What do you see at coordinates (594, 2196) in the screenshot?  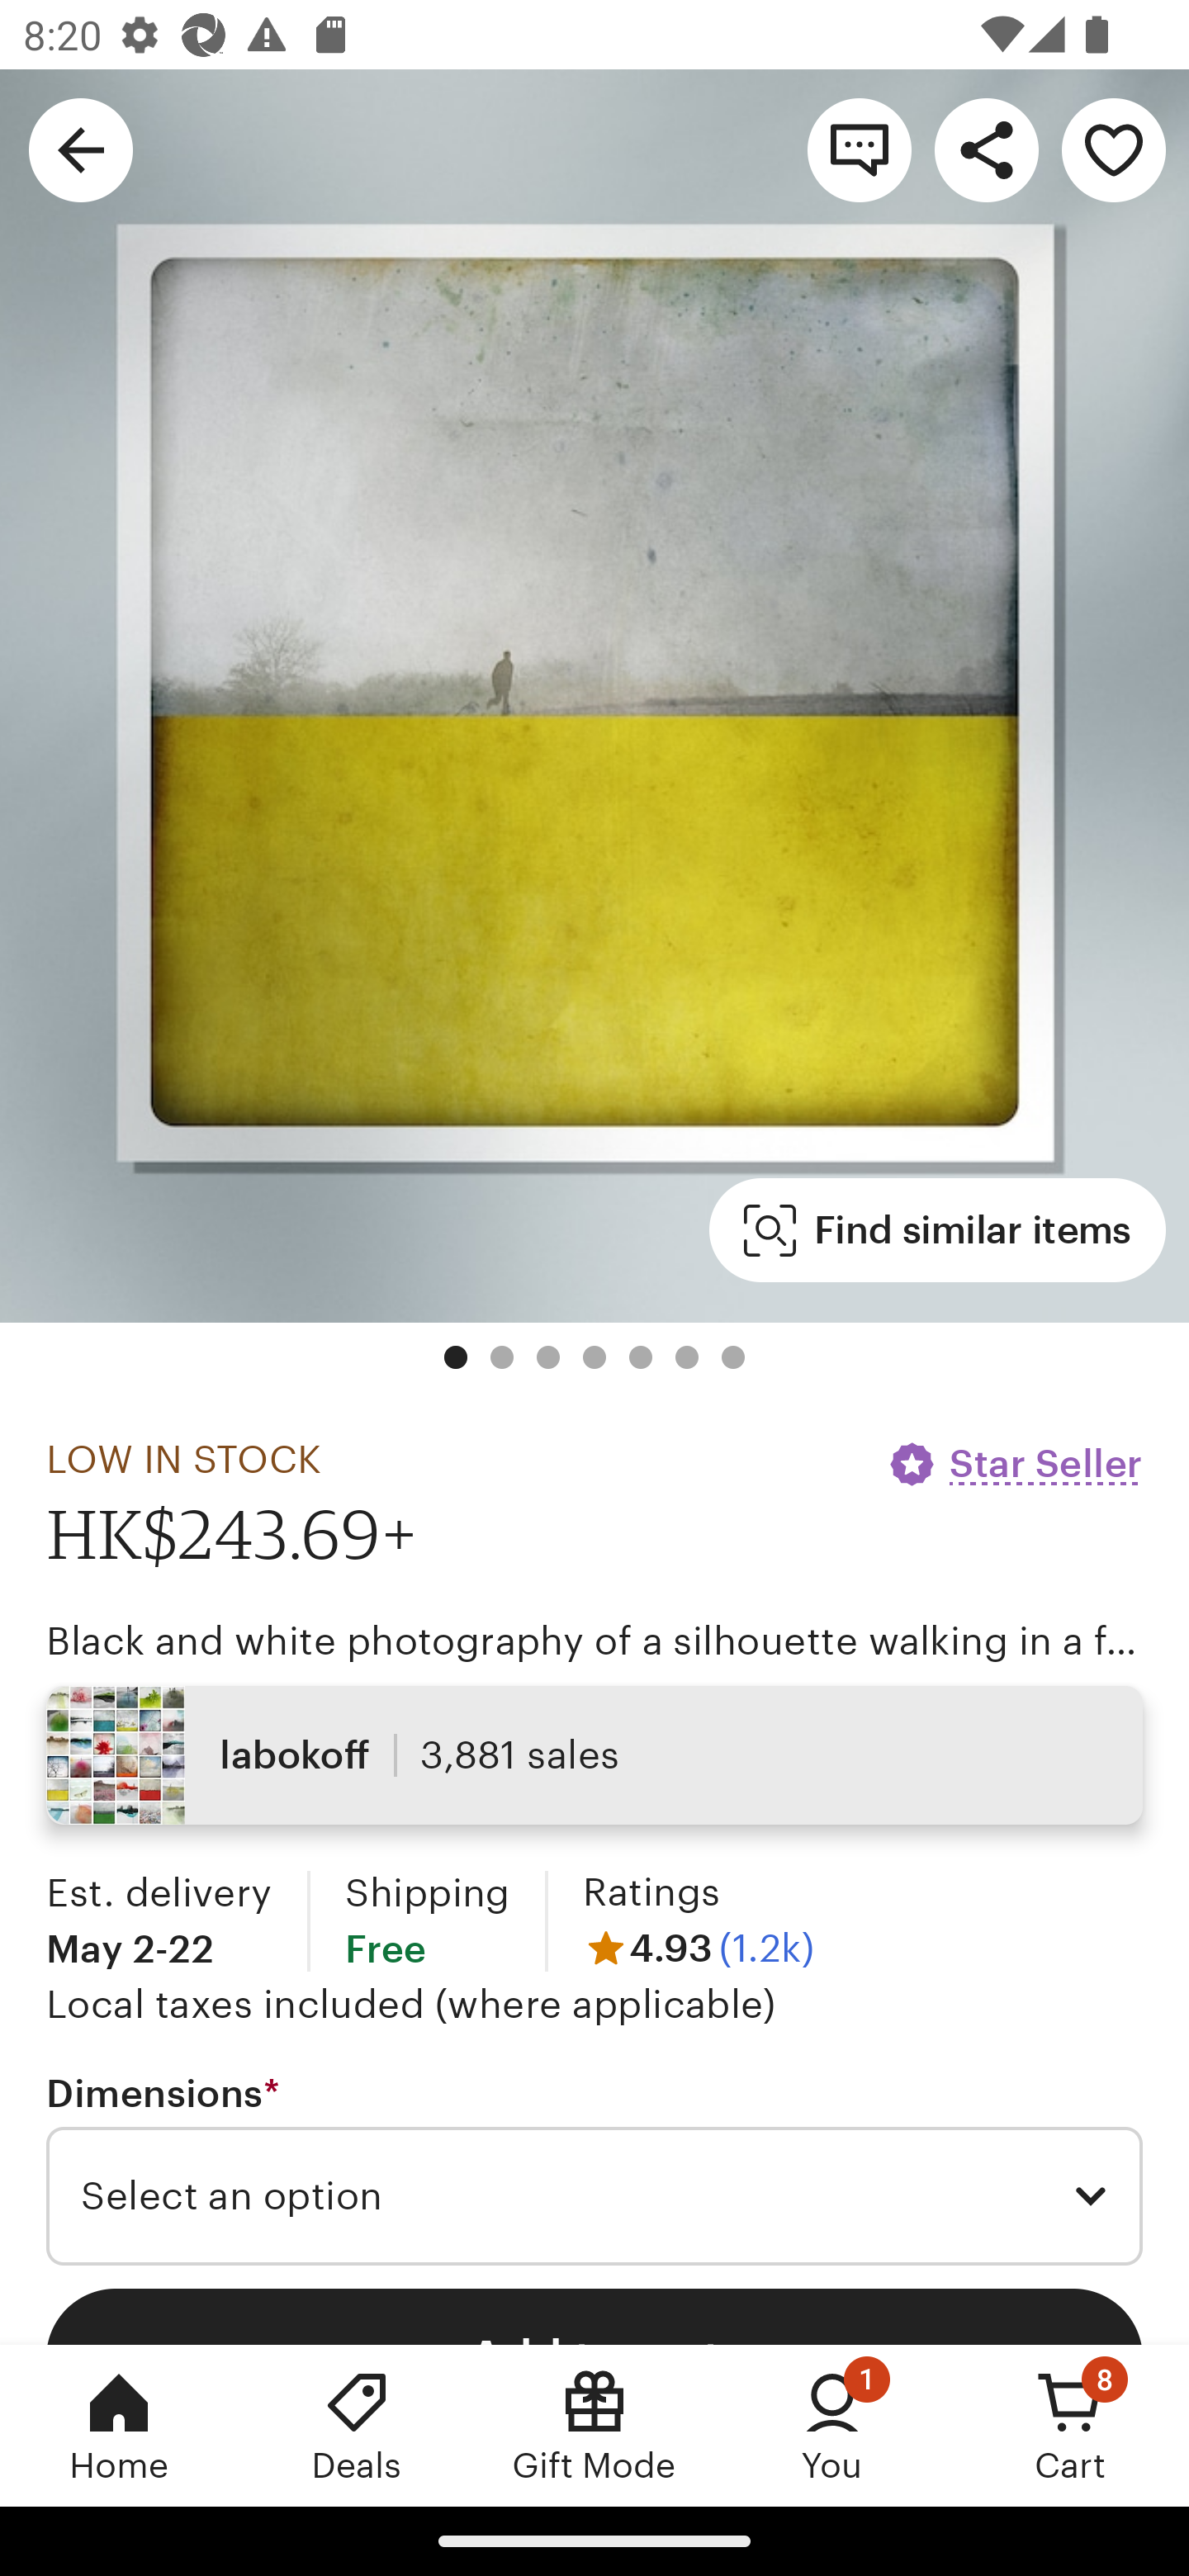 I see `Select an option` at bounding box center [594, 2196].